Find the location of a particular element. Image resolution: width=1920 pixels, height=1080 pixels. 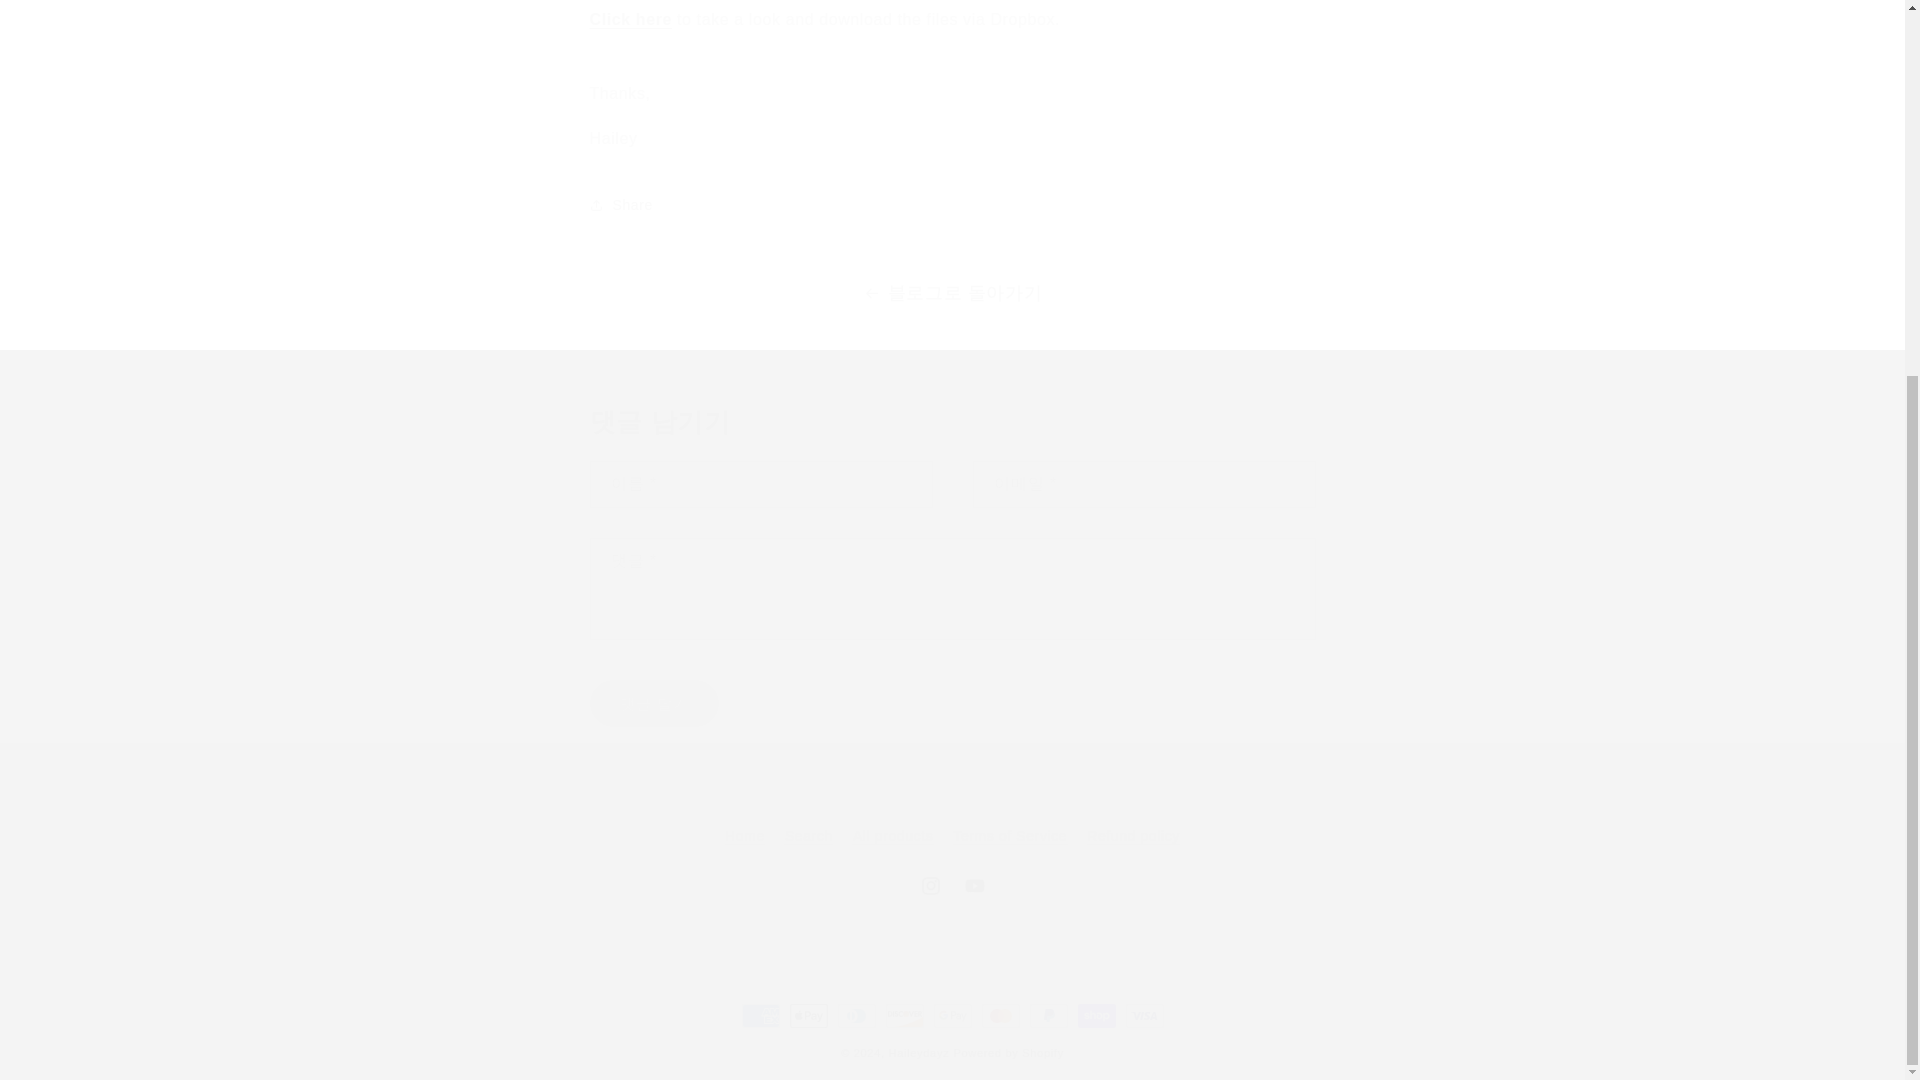

Home Search All products Terms of Service Refund policy is located at coordinates (951, 816).